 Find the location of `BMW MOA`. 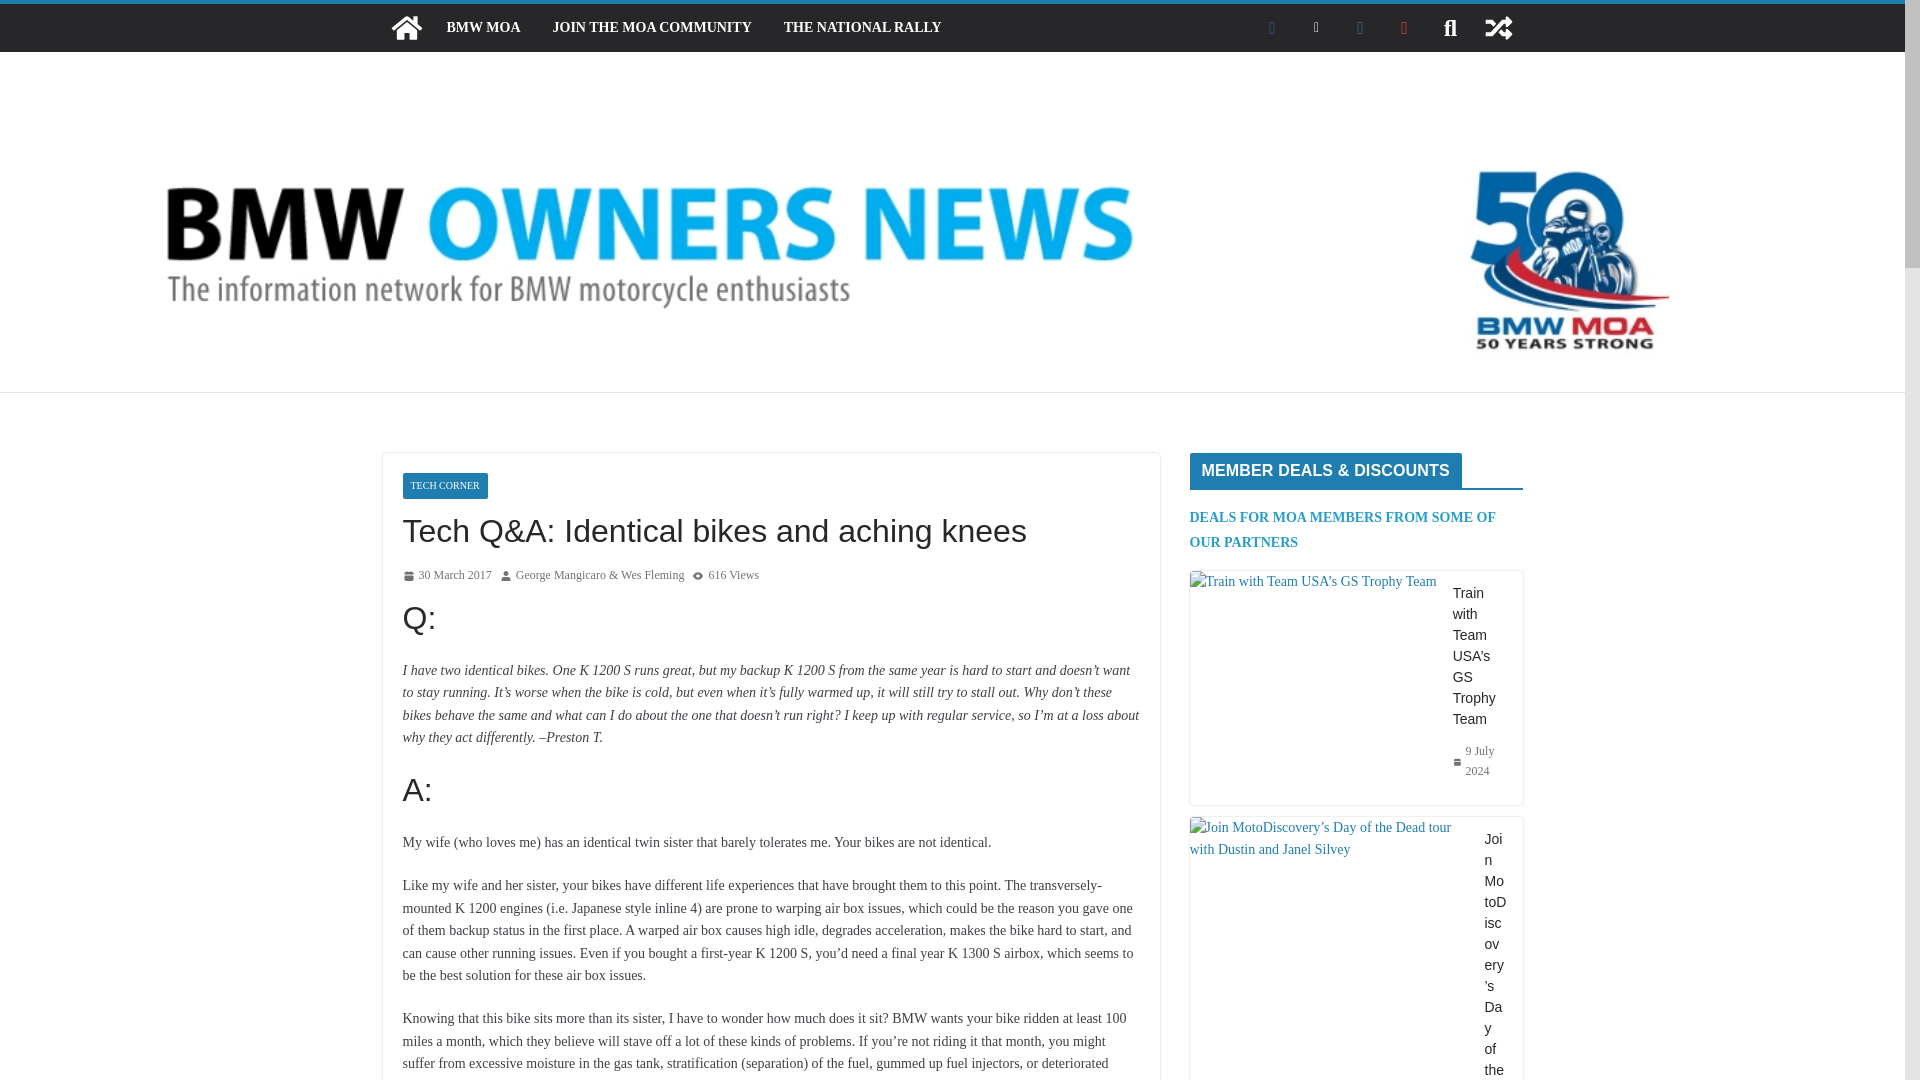

BMW MOA is located at coordinates (482, 28).